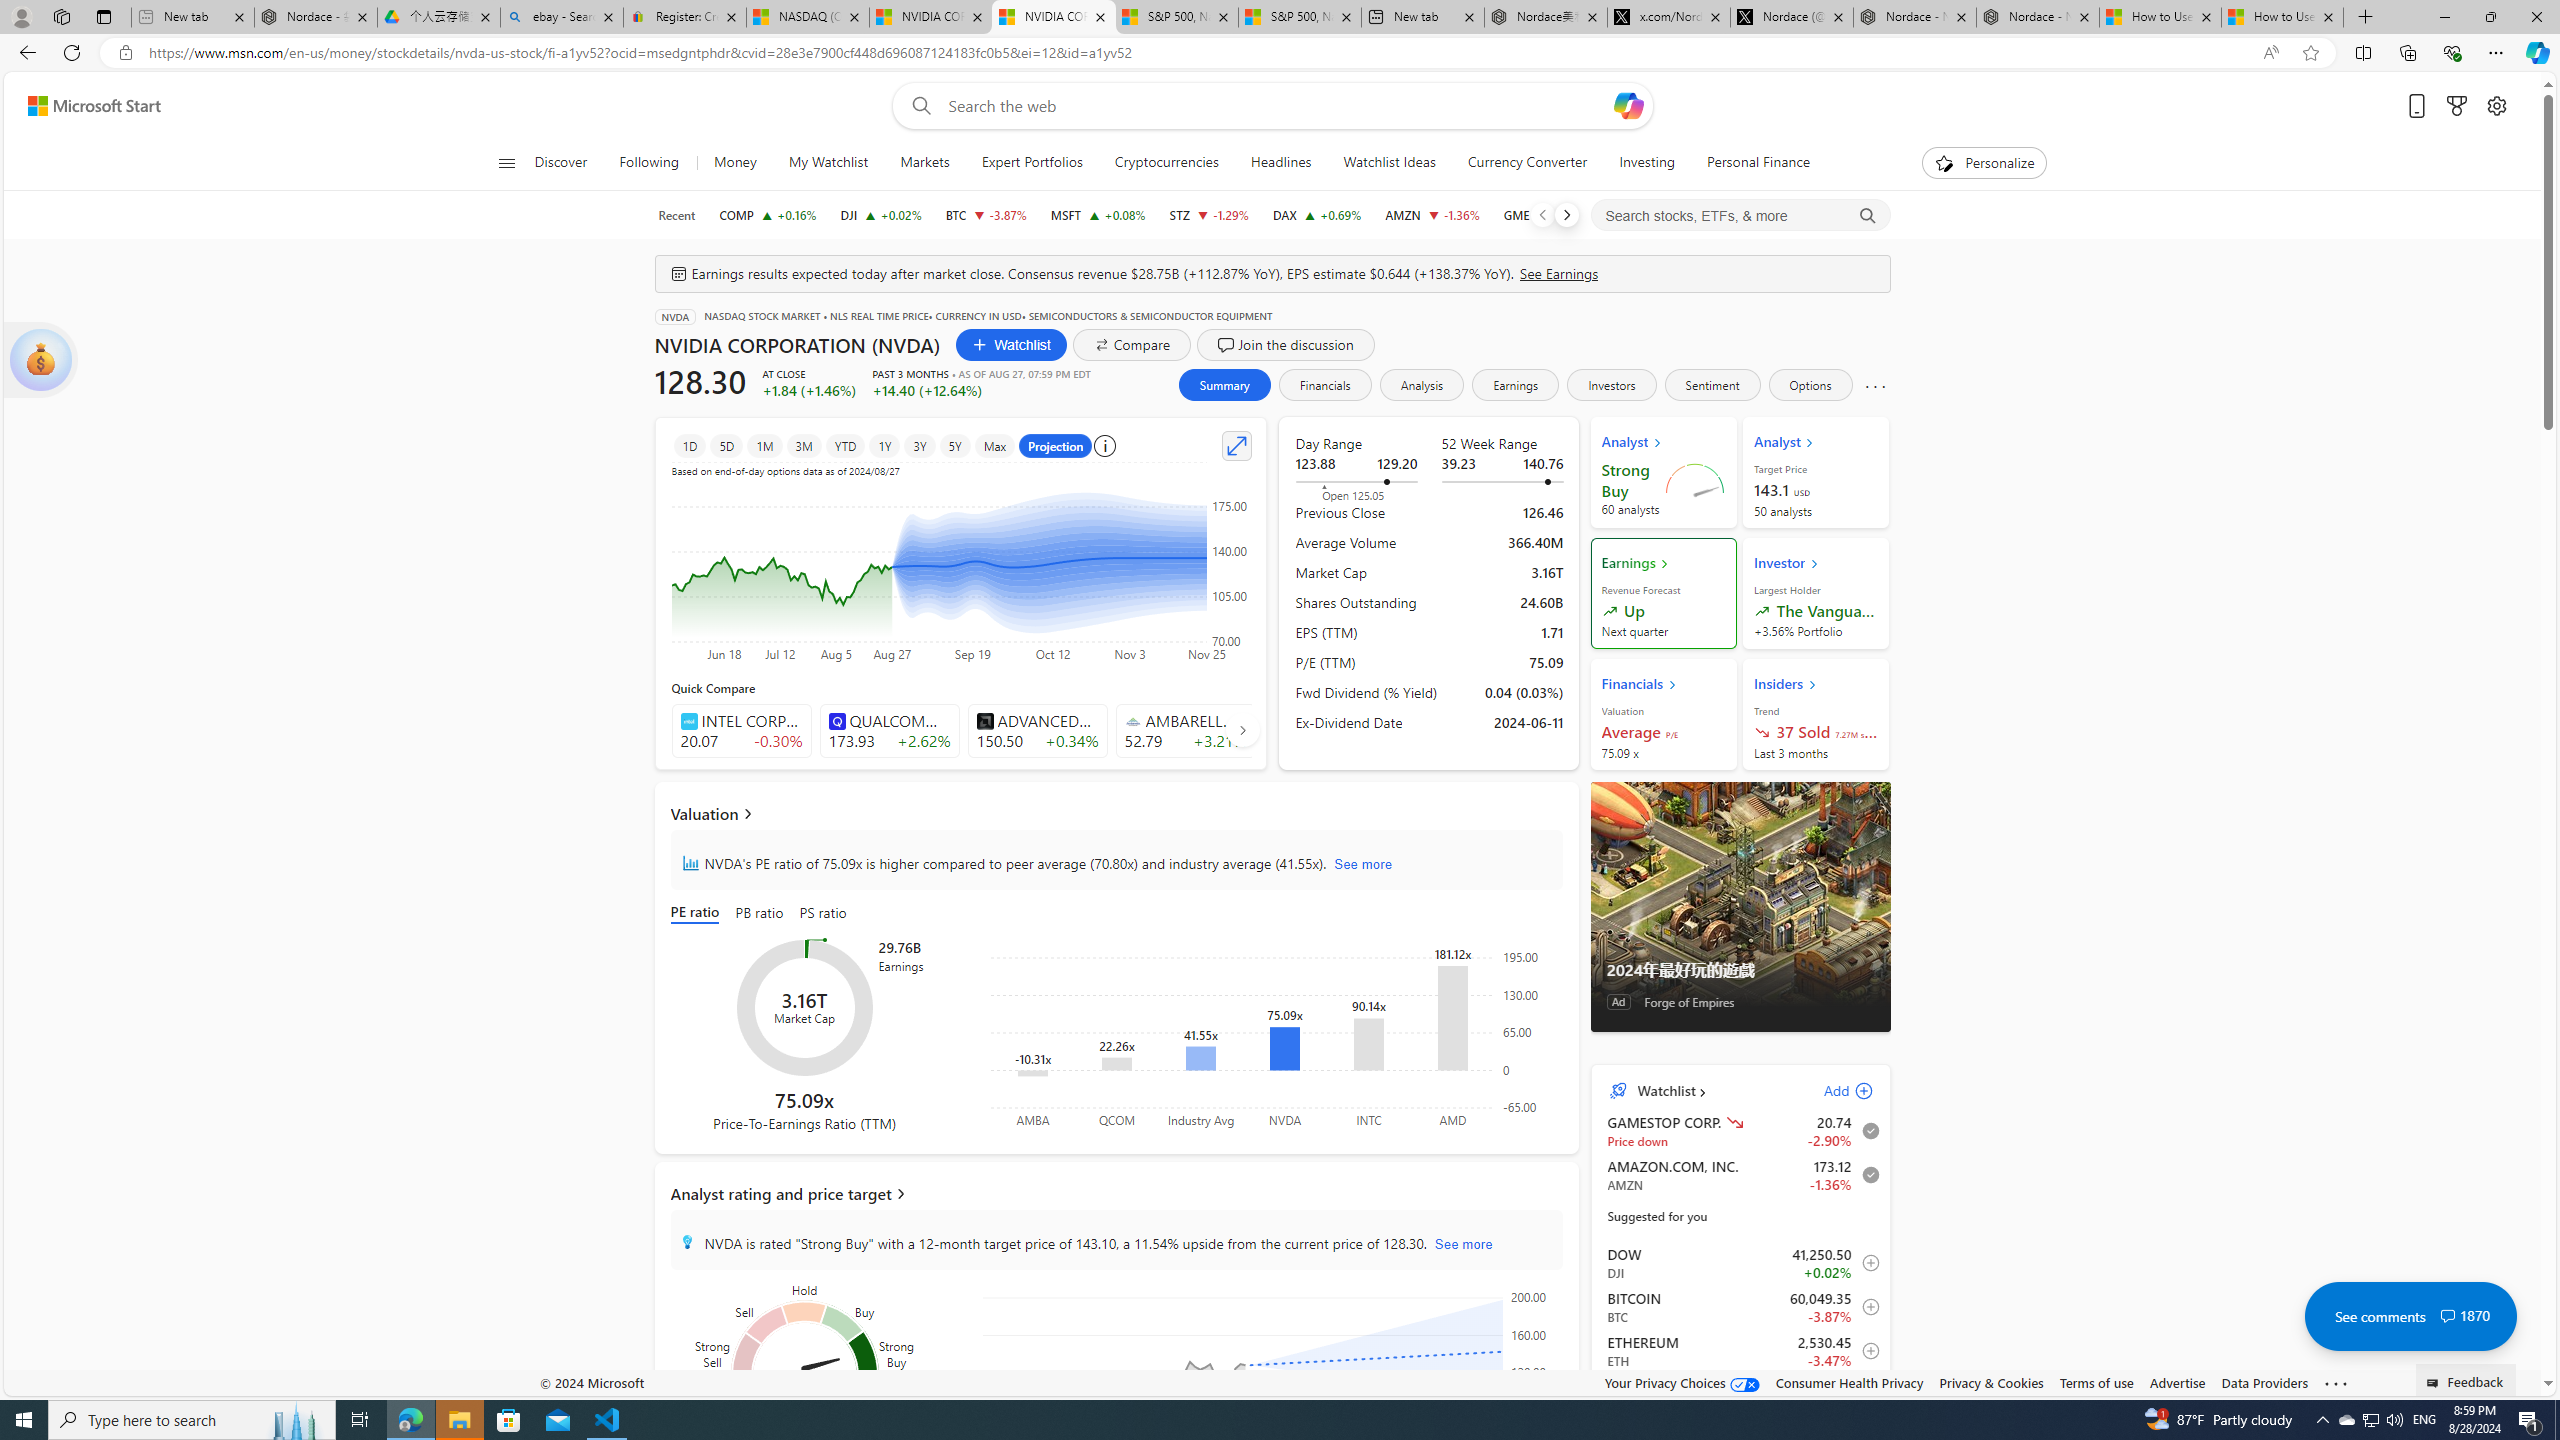  Describe the element at coordinates (1032, 163) in the screenshot. I see `Expert Portfolios` at that location.